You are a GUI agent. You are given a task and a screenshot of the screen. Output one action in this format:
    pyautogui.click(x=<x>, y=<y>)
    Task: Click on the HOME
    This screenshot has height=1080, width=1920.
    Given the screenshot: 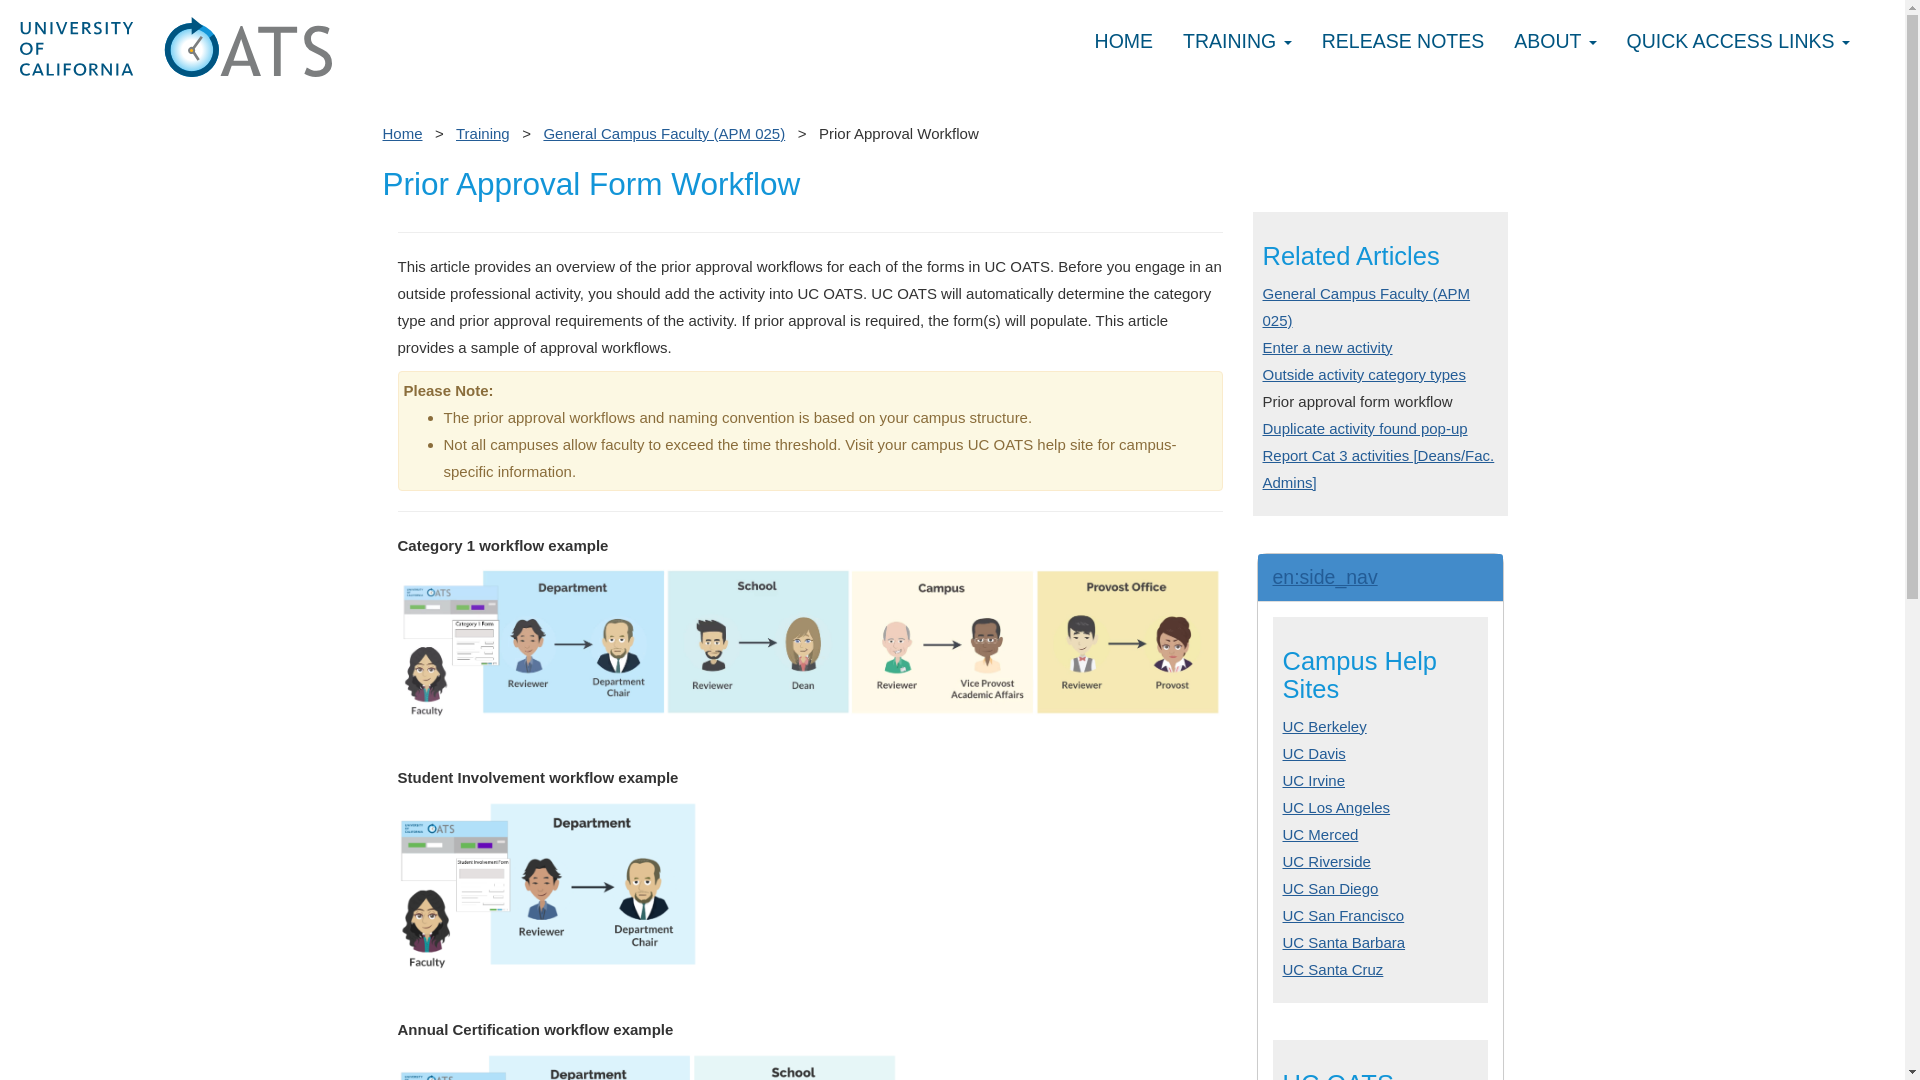 What is the action you would take?
    pyautogui.click(x=1124, y=42)
    